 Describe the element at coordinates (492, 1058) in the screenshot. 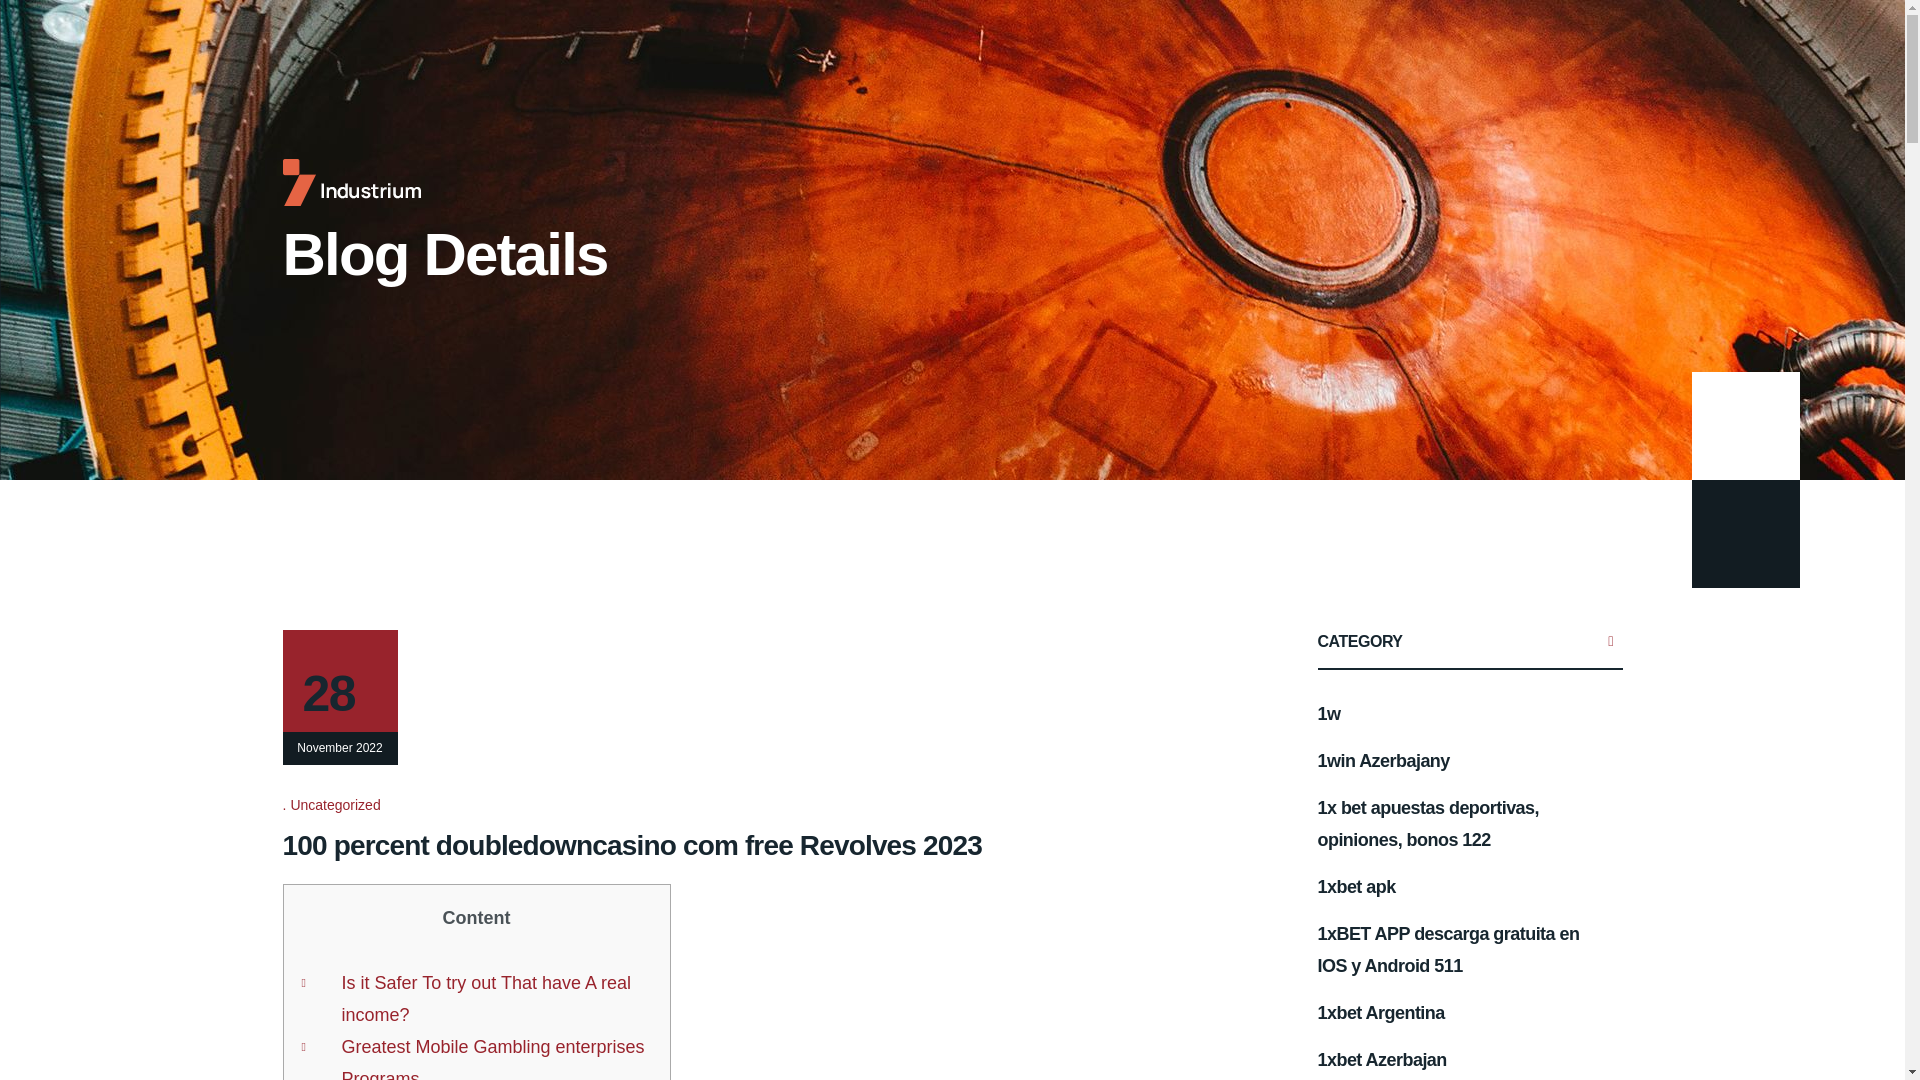

I see `Greatest Mobile Gambling enterprises Programs` at that location.